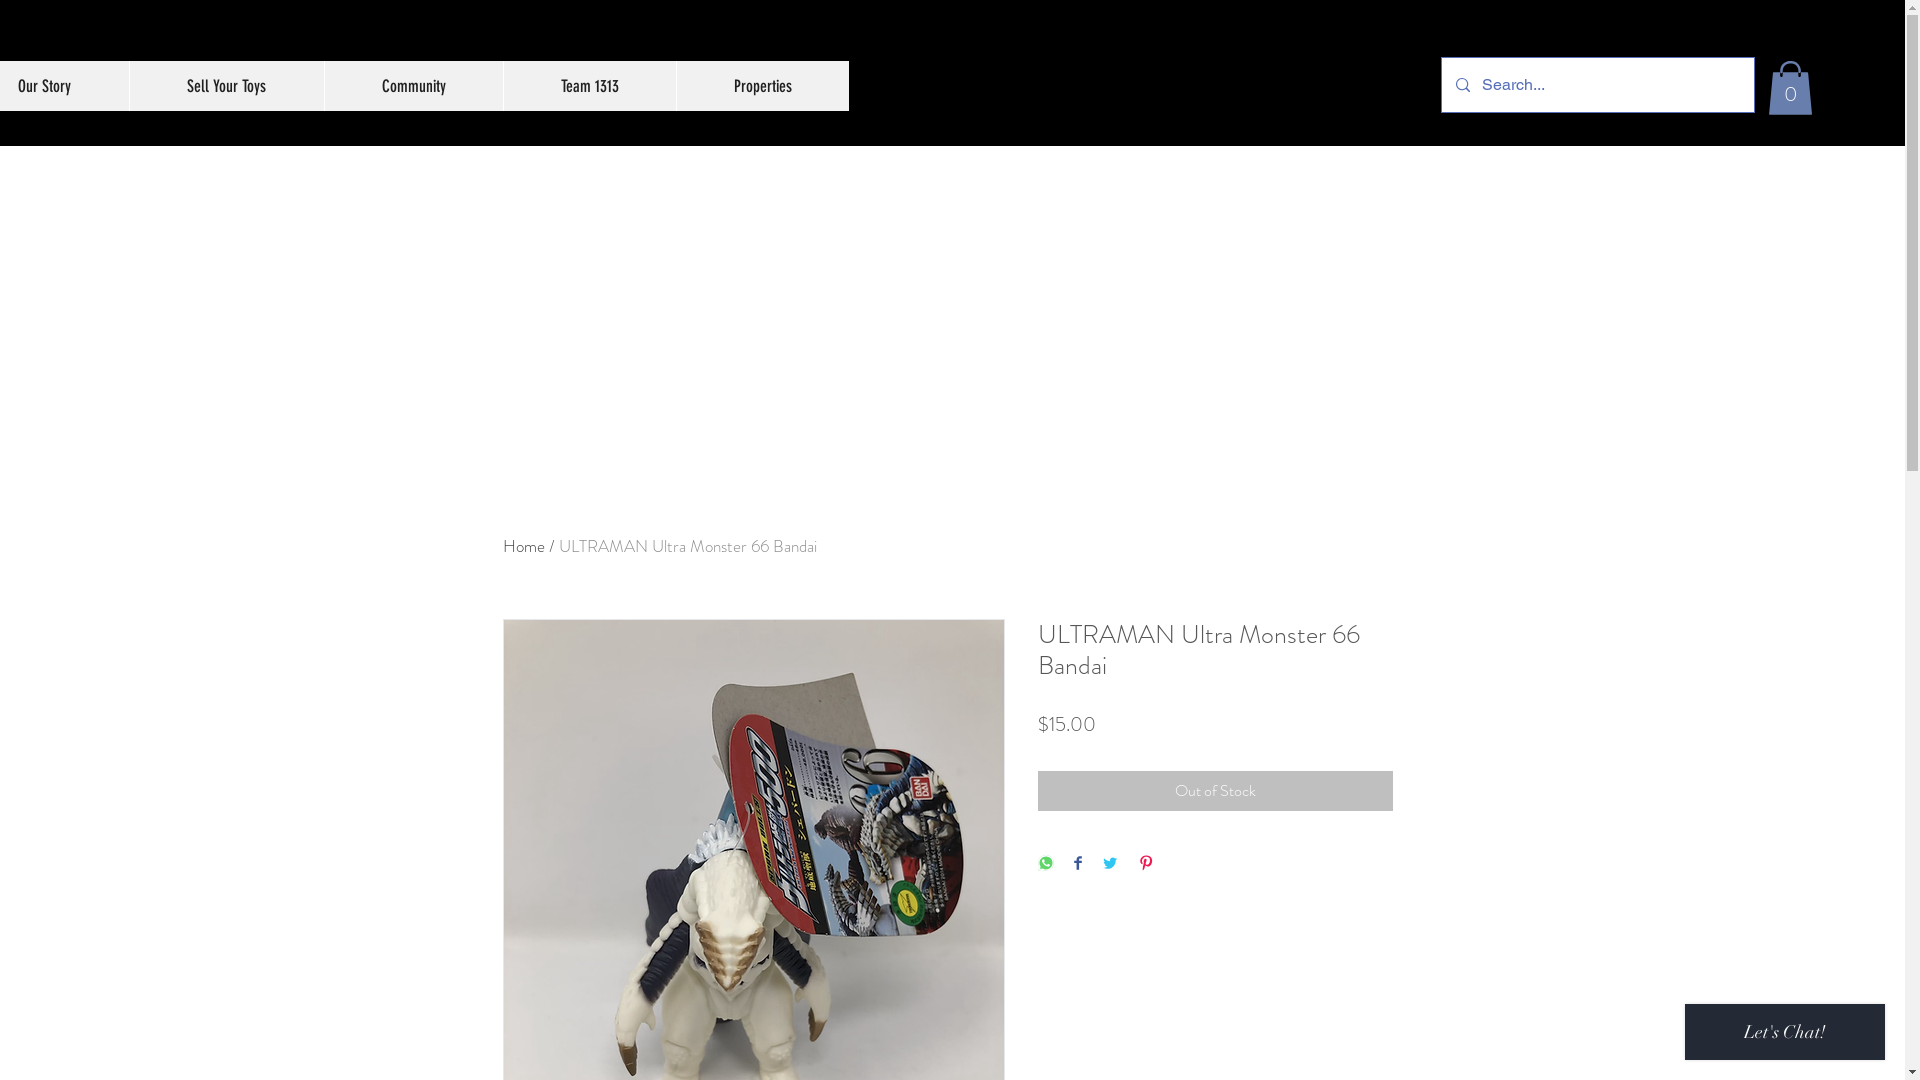 The image size is (1920, 1080). What do you see at coordinates (588, 86) in the screenshot?
I see `Team 1313` at bounding box center [588, 86].